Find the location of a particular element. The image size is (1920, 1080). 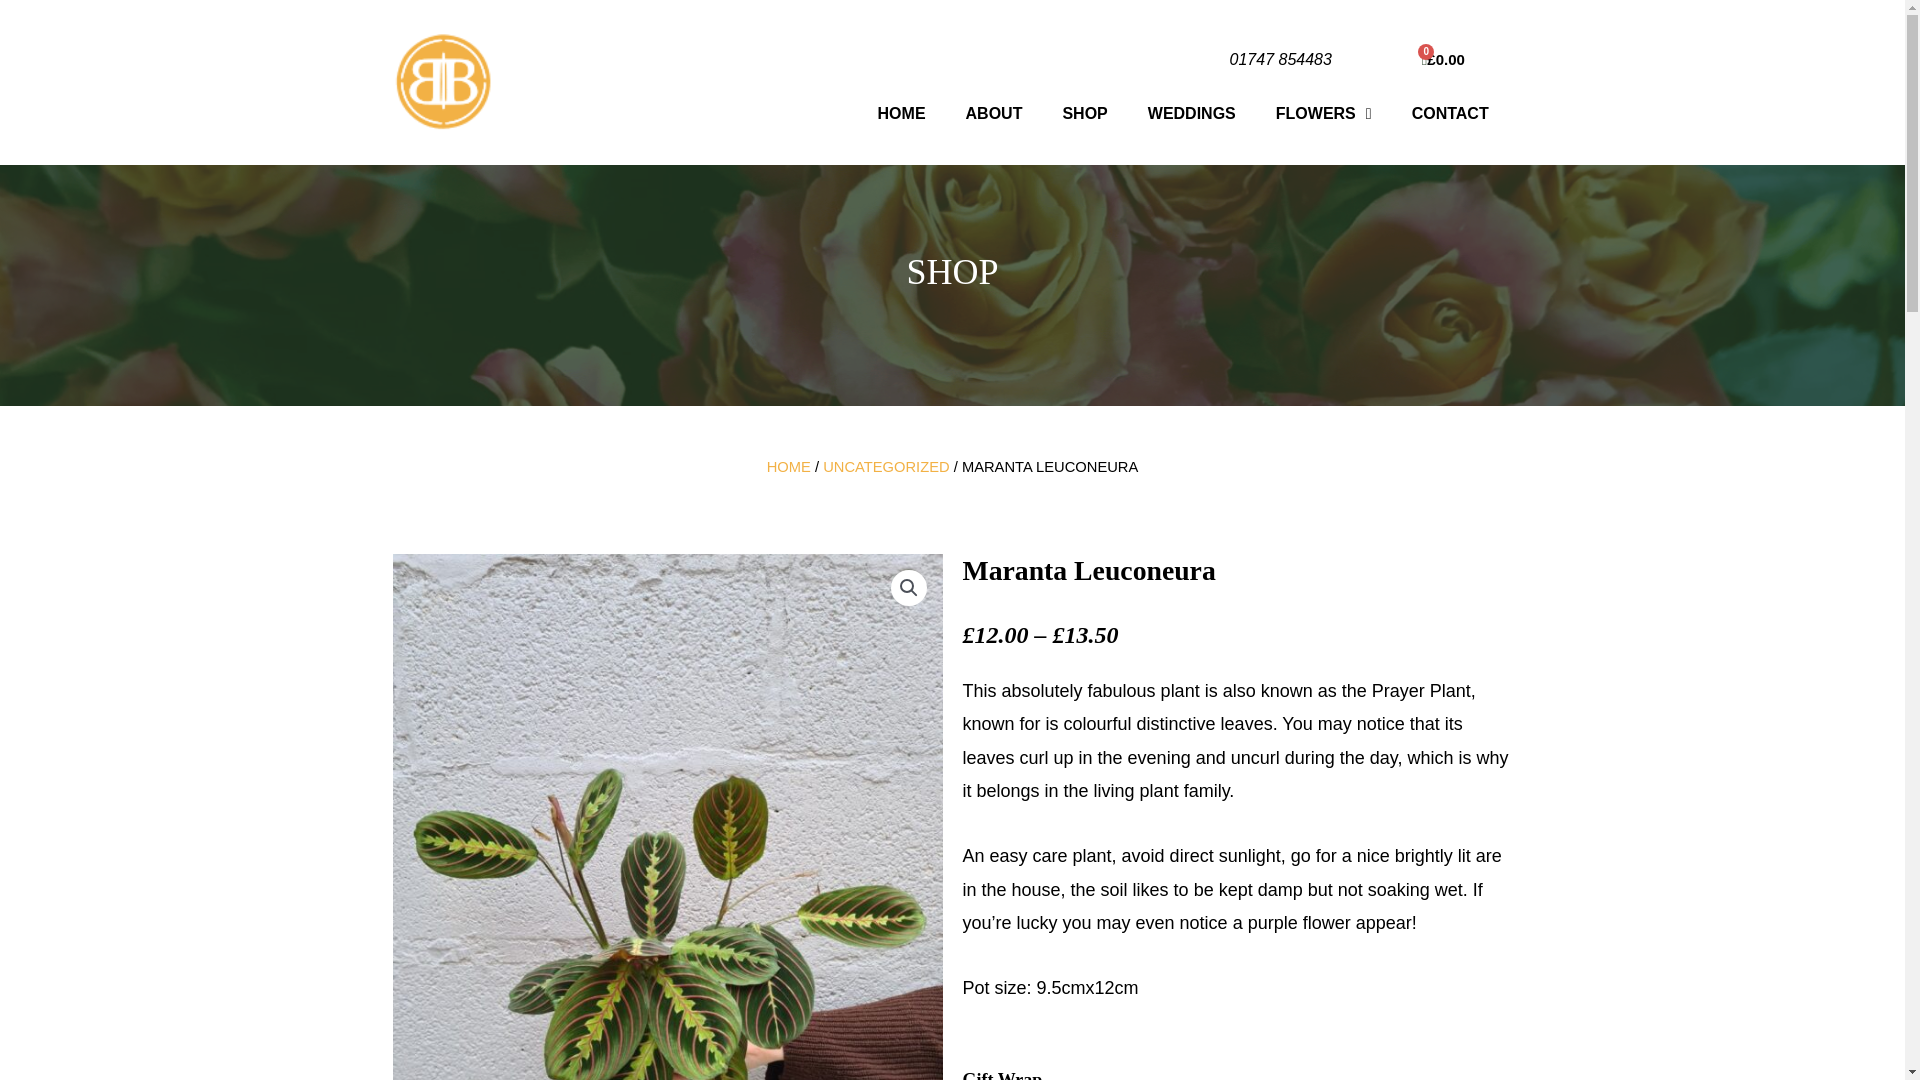

HOME is located at coordinates (902, 113).